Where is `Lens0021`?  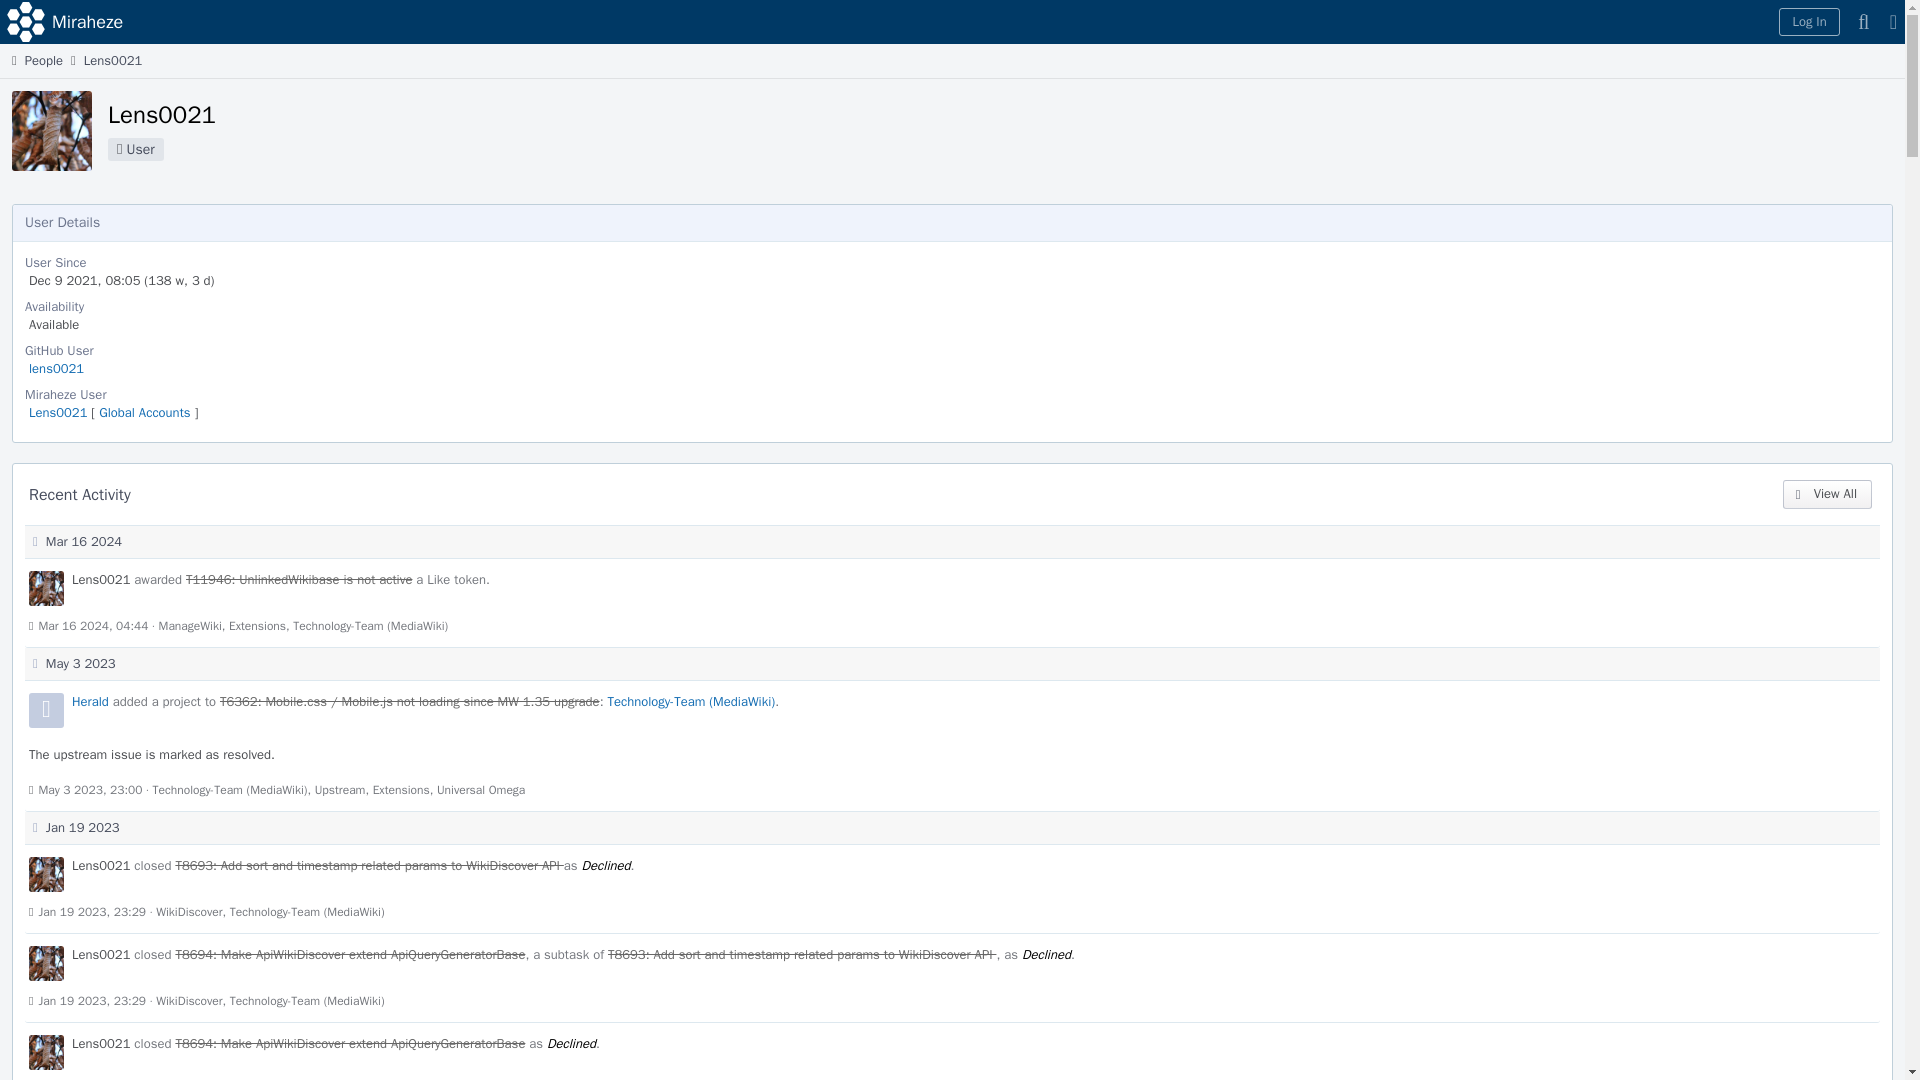
Lens0021 is located at coordinates (101, 579).